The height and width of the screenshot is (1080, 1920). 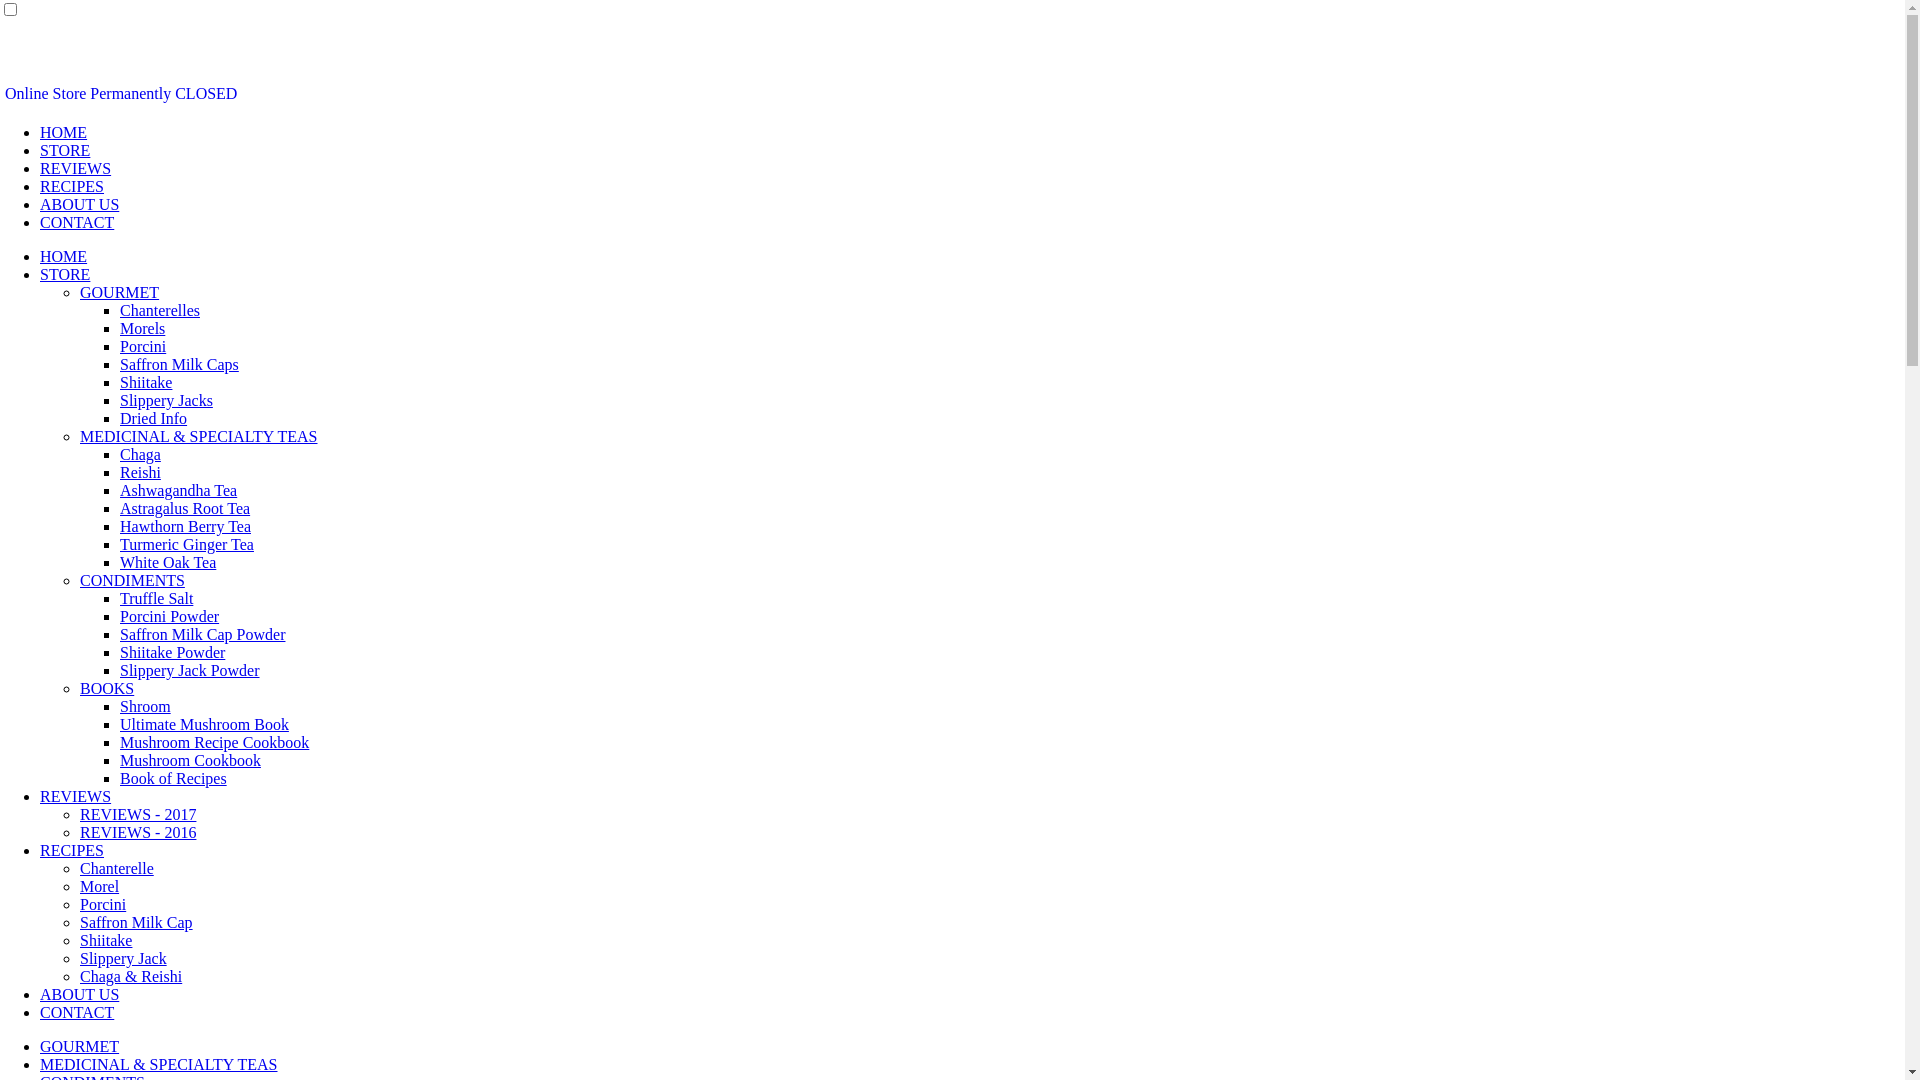 I want to click on ABOUT US, so click(x=80, y=994).